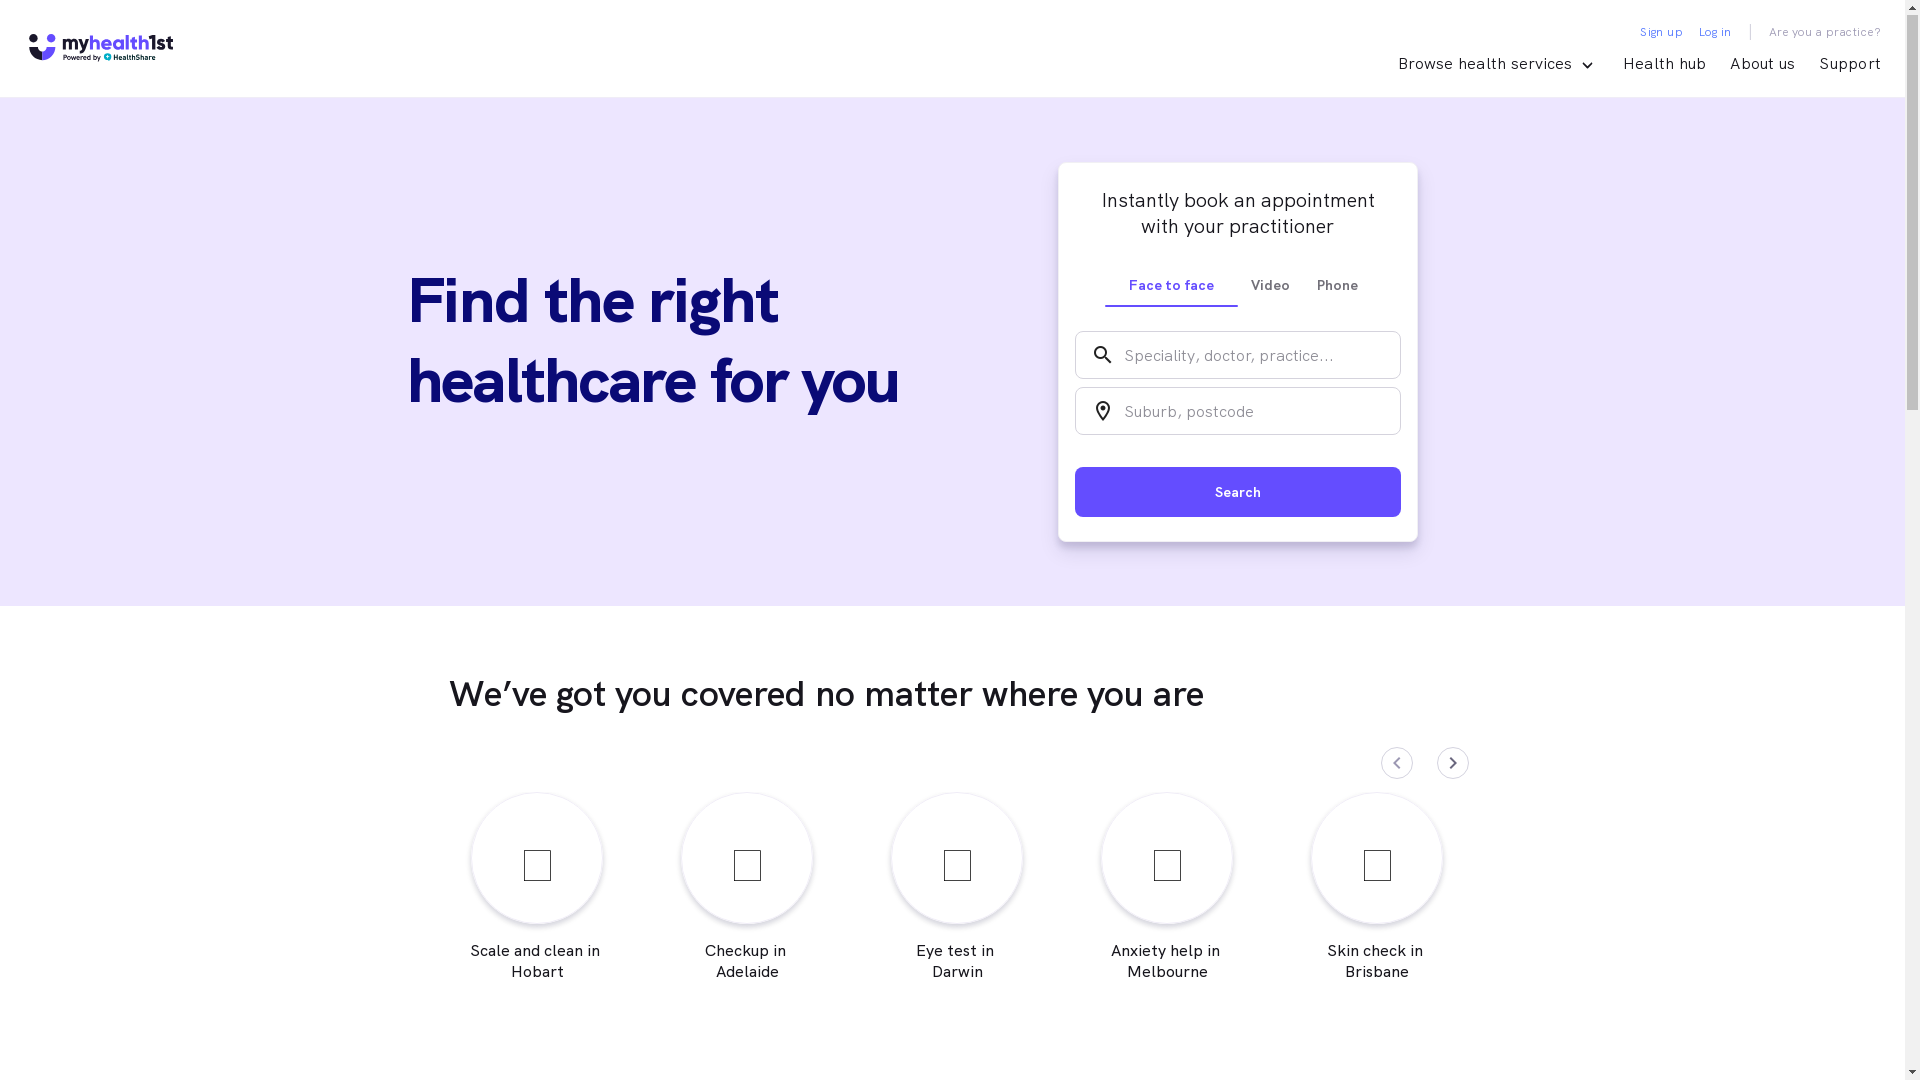 Image resolution: width=1920 pixels, height=1080 pixels. Describe the element at coordinates (1662, 33) in the screenshot. I see `Sign up` at that location.